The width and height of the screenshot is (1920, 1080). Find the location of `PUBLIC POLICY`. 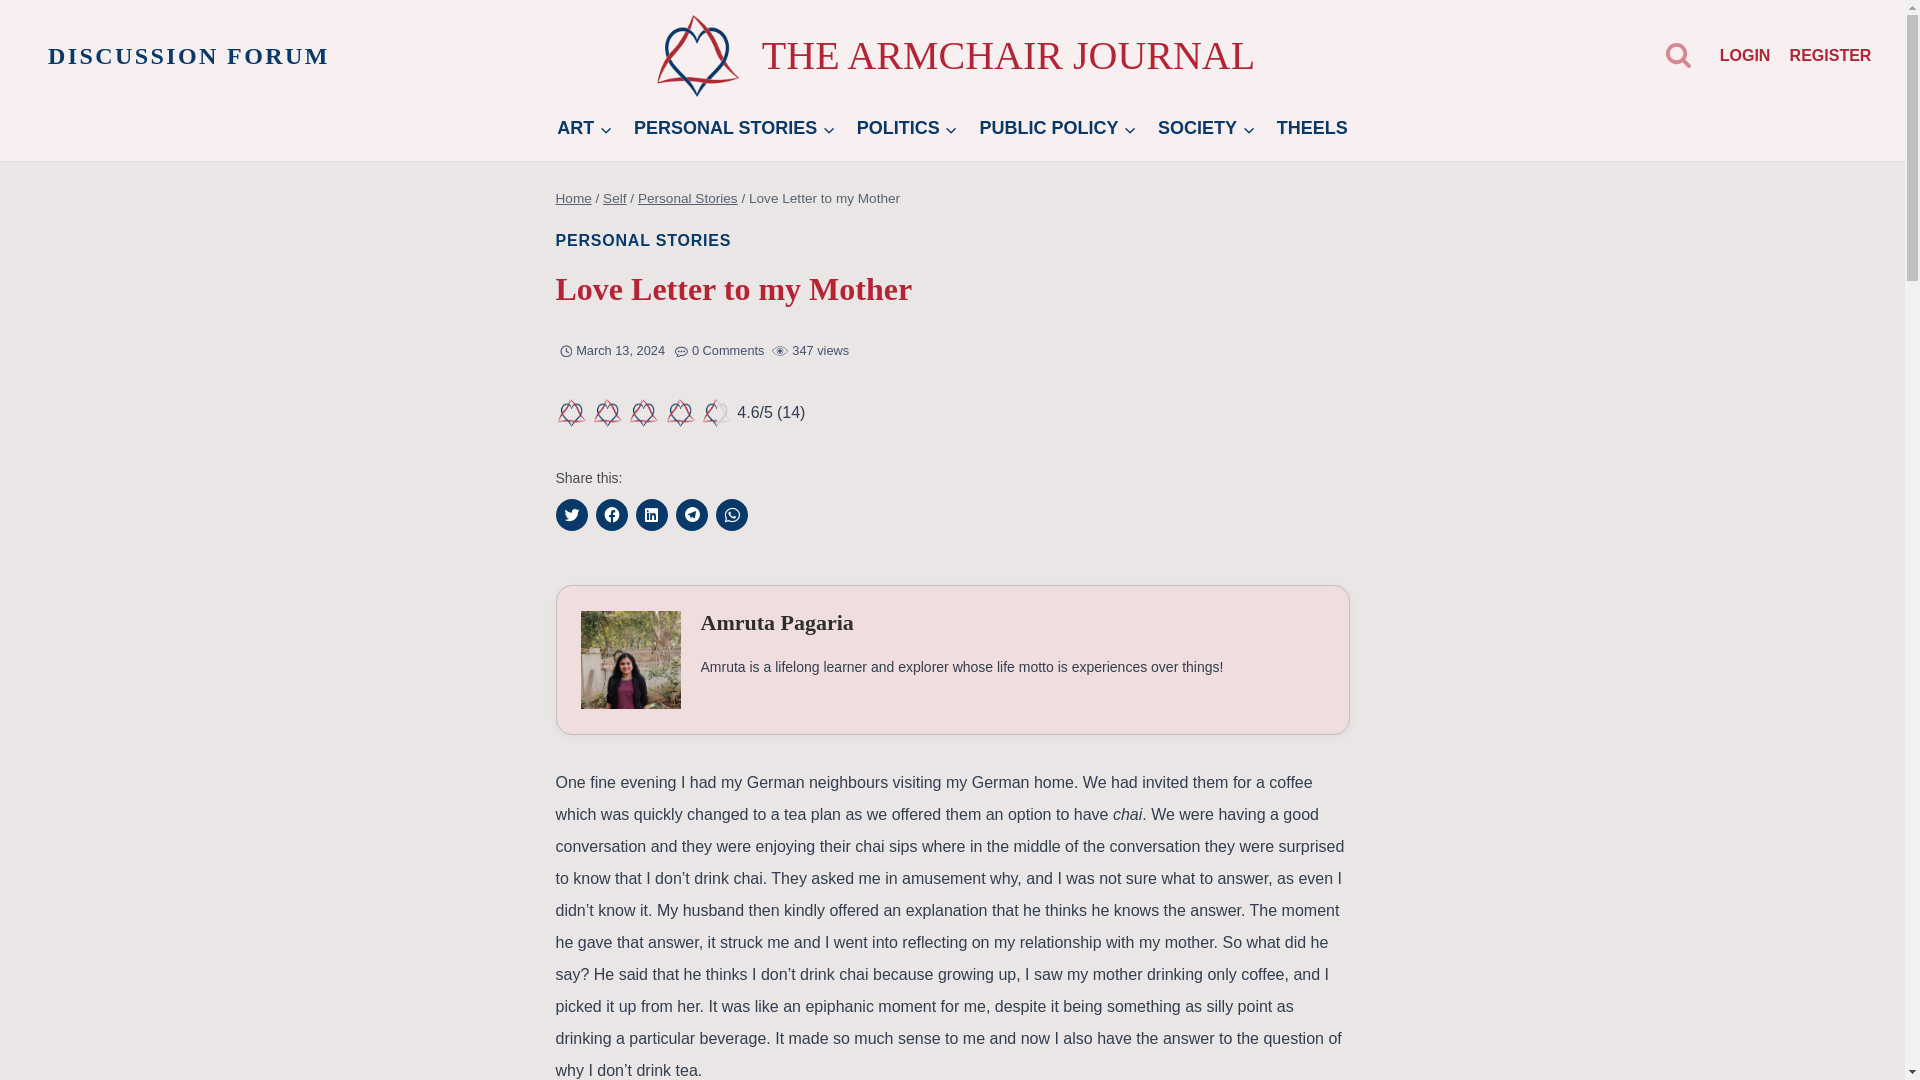

PUBLIC POLICY is located at coordinates (1058, 128).